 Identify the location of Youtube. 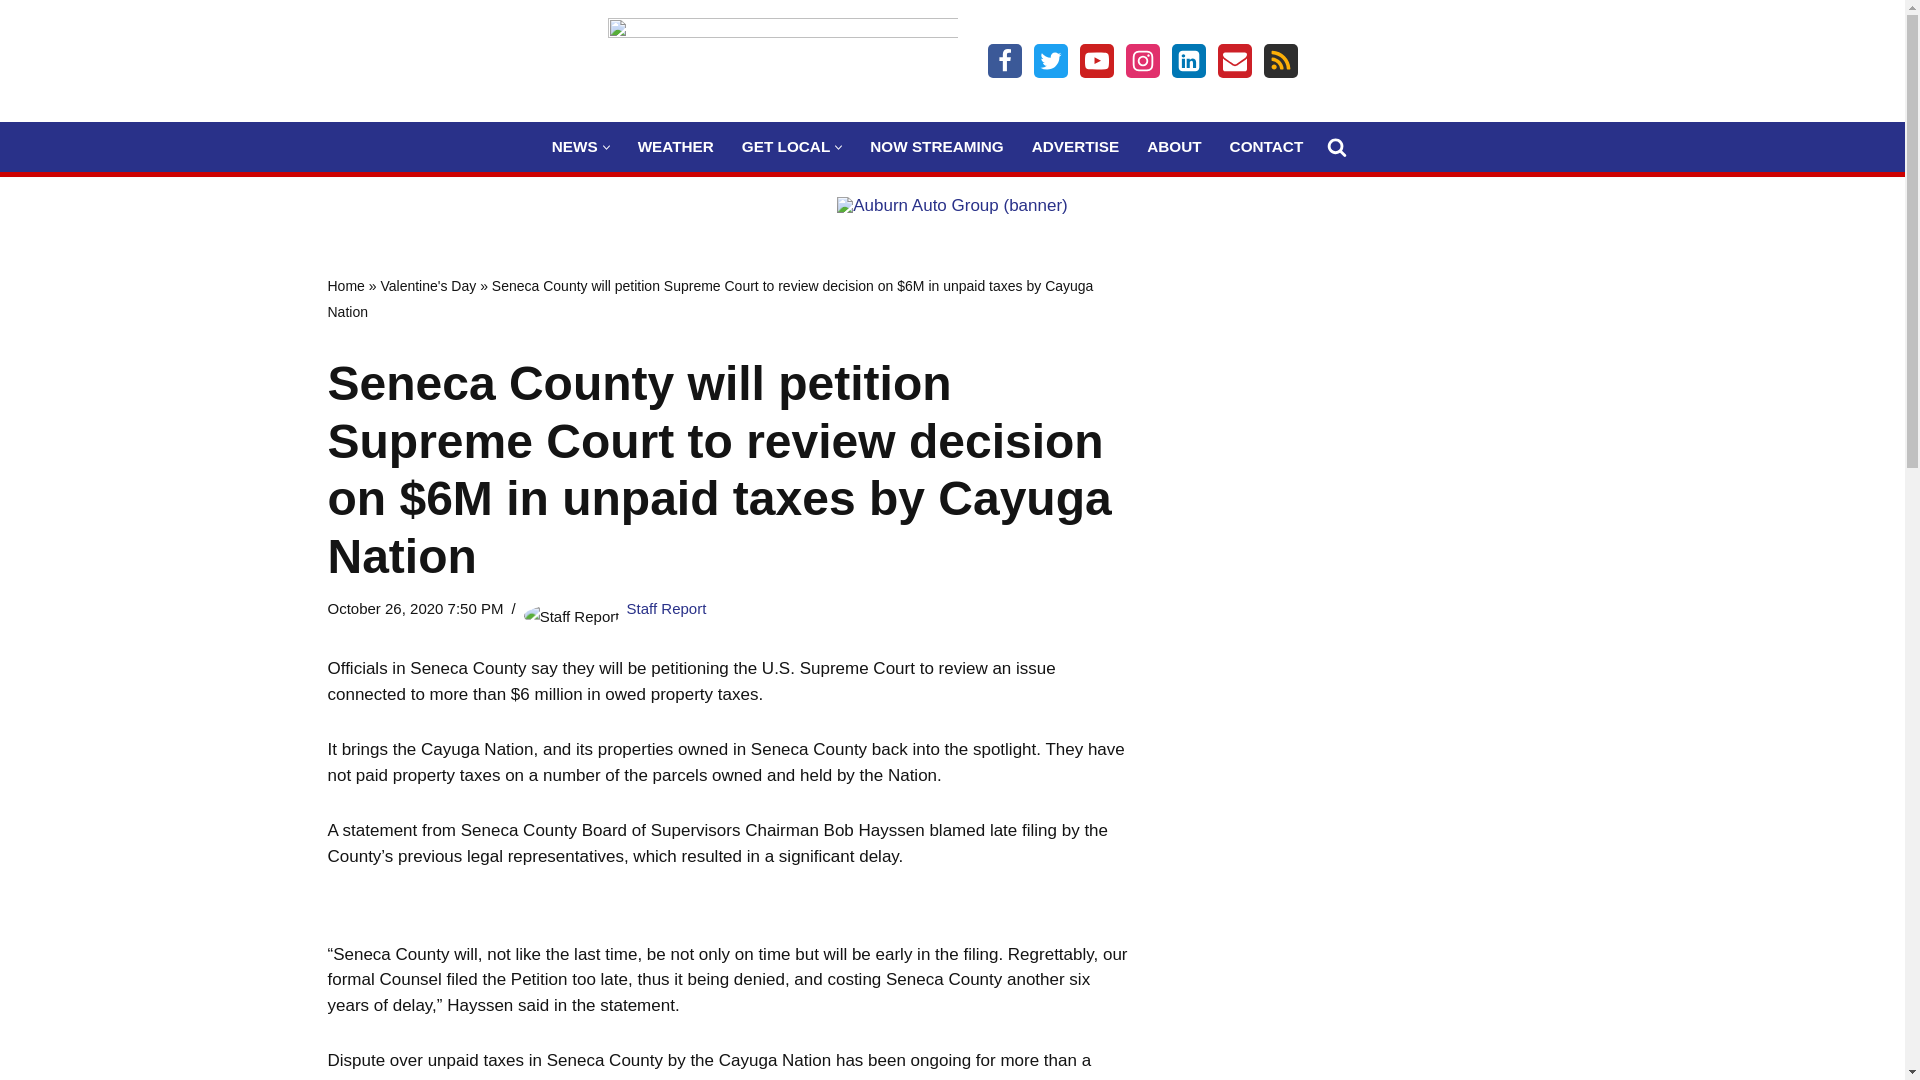
(1096, 60).